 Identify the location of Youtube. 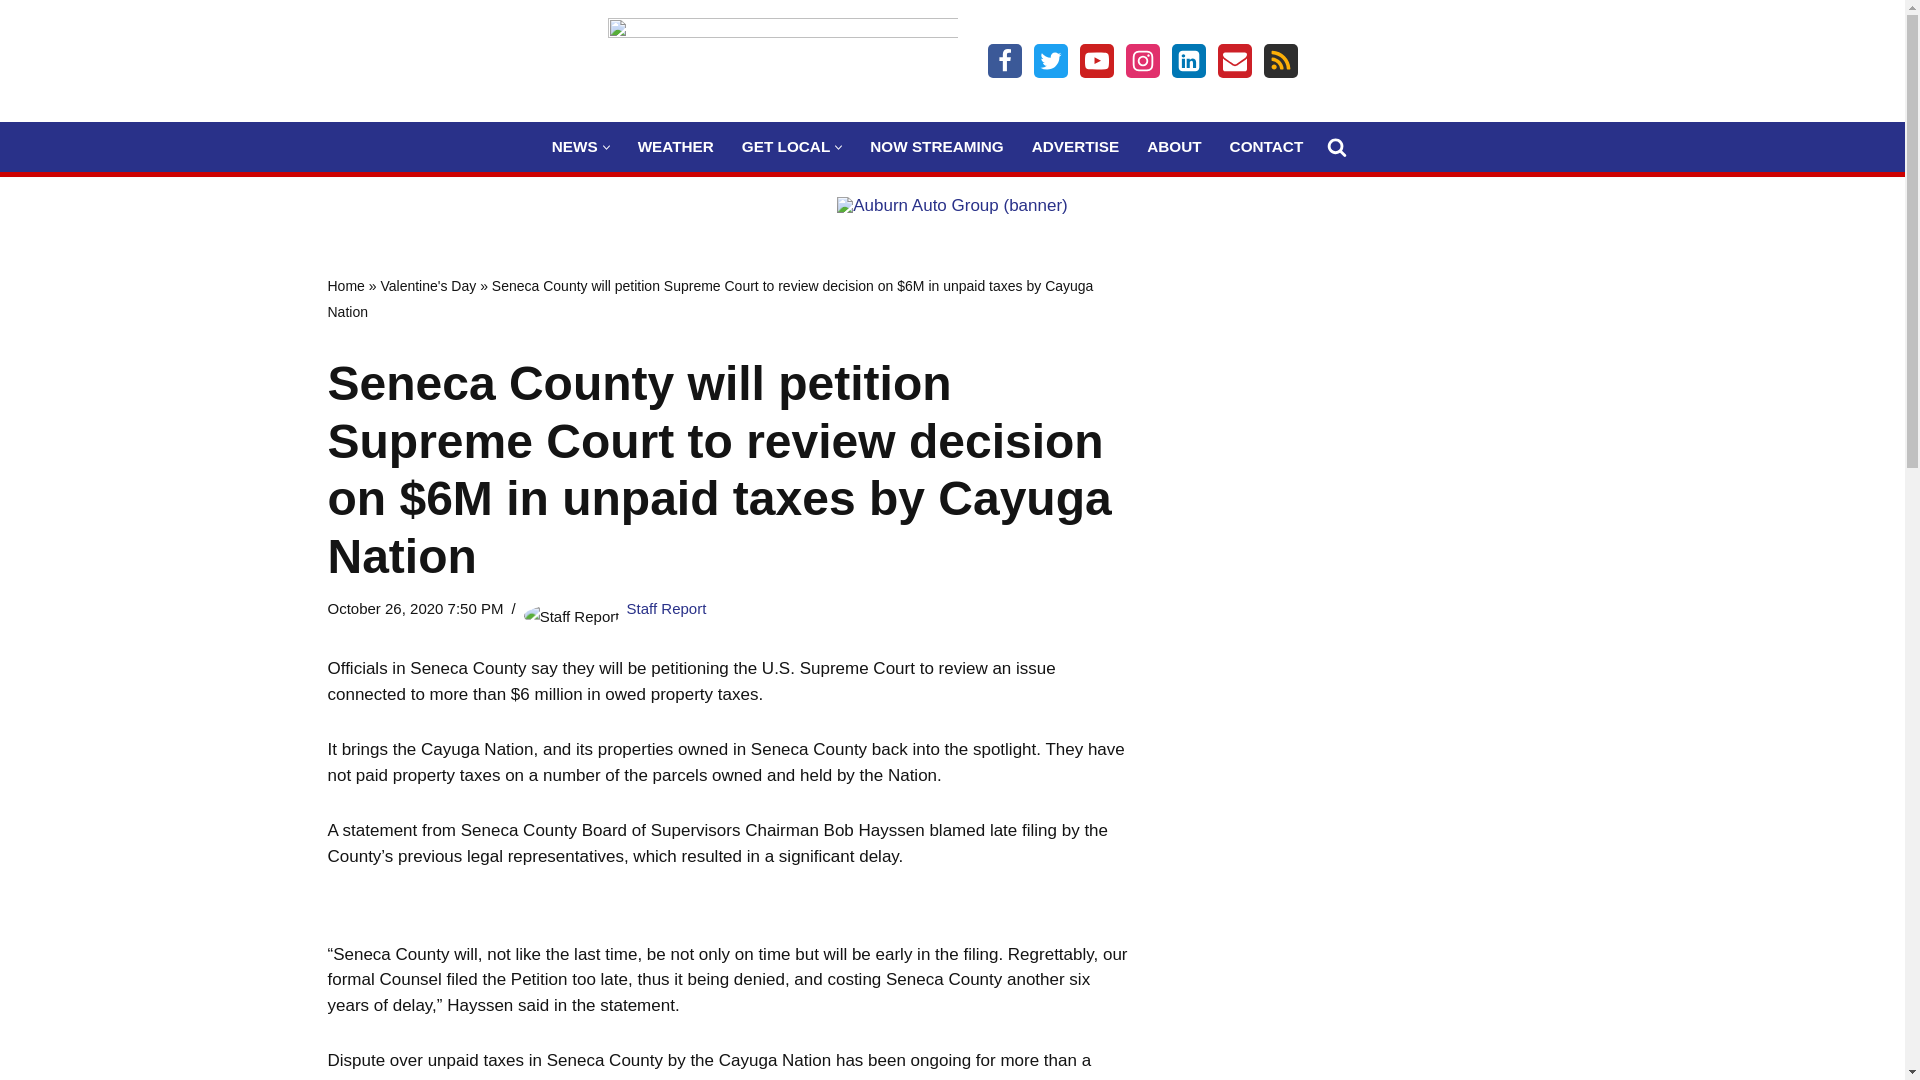
(1096, 60).